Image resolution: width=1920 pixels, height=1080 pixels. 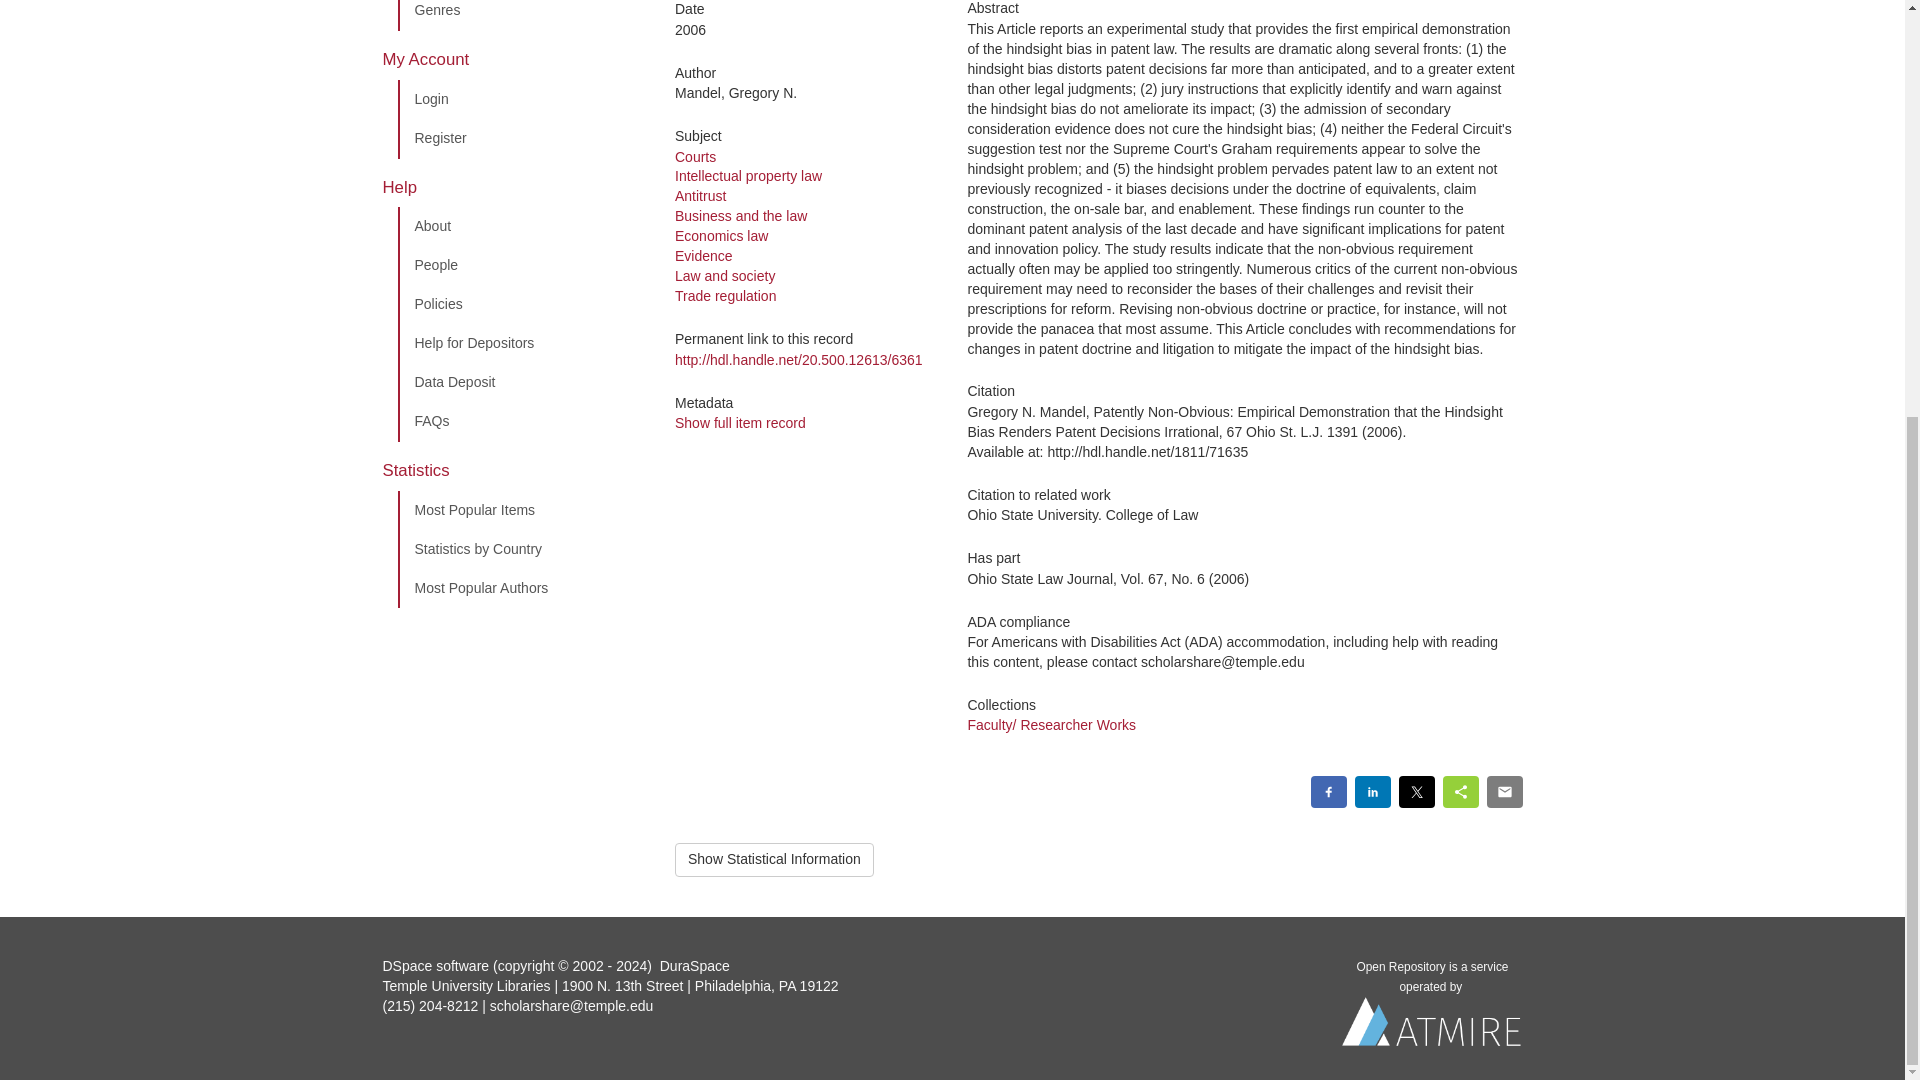 I want to click on Atmire NV, so click(x=1432, y=1026).